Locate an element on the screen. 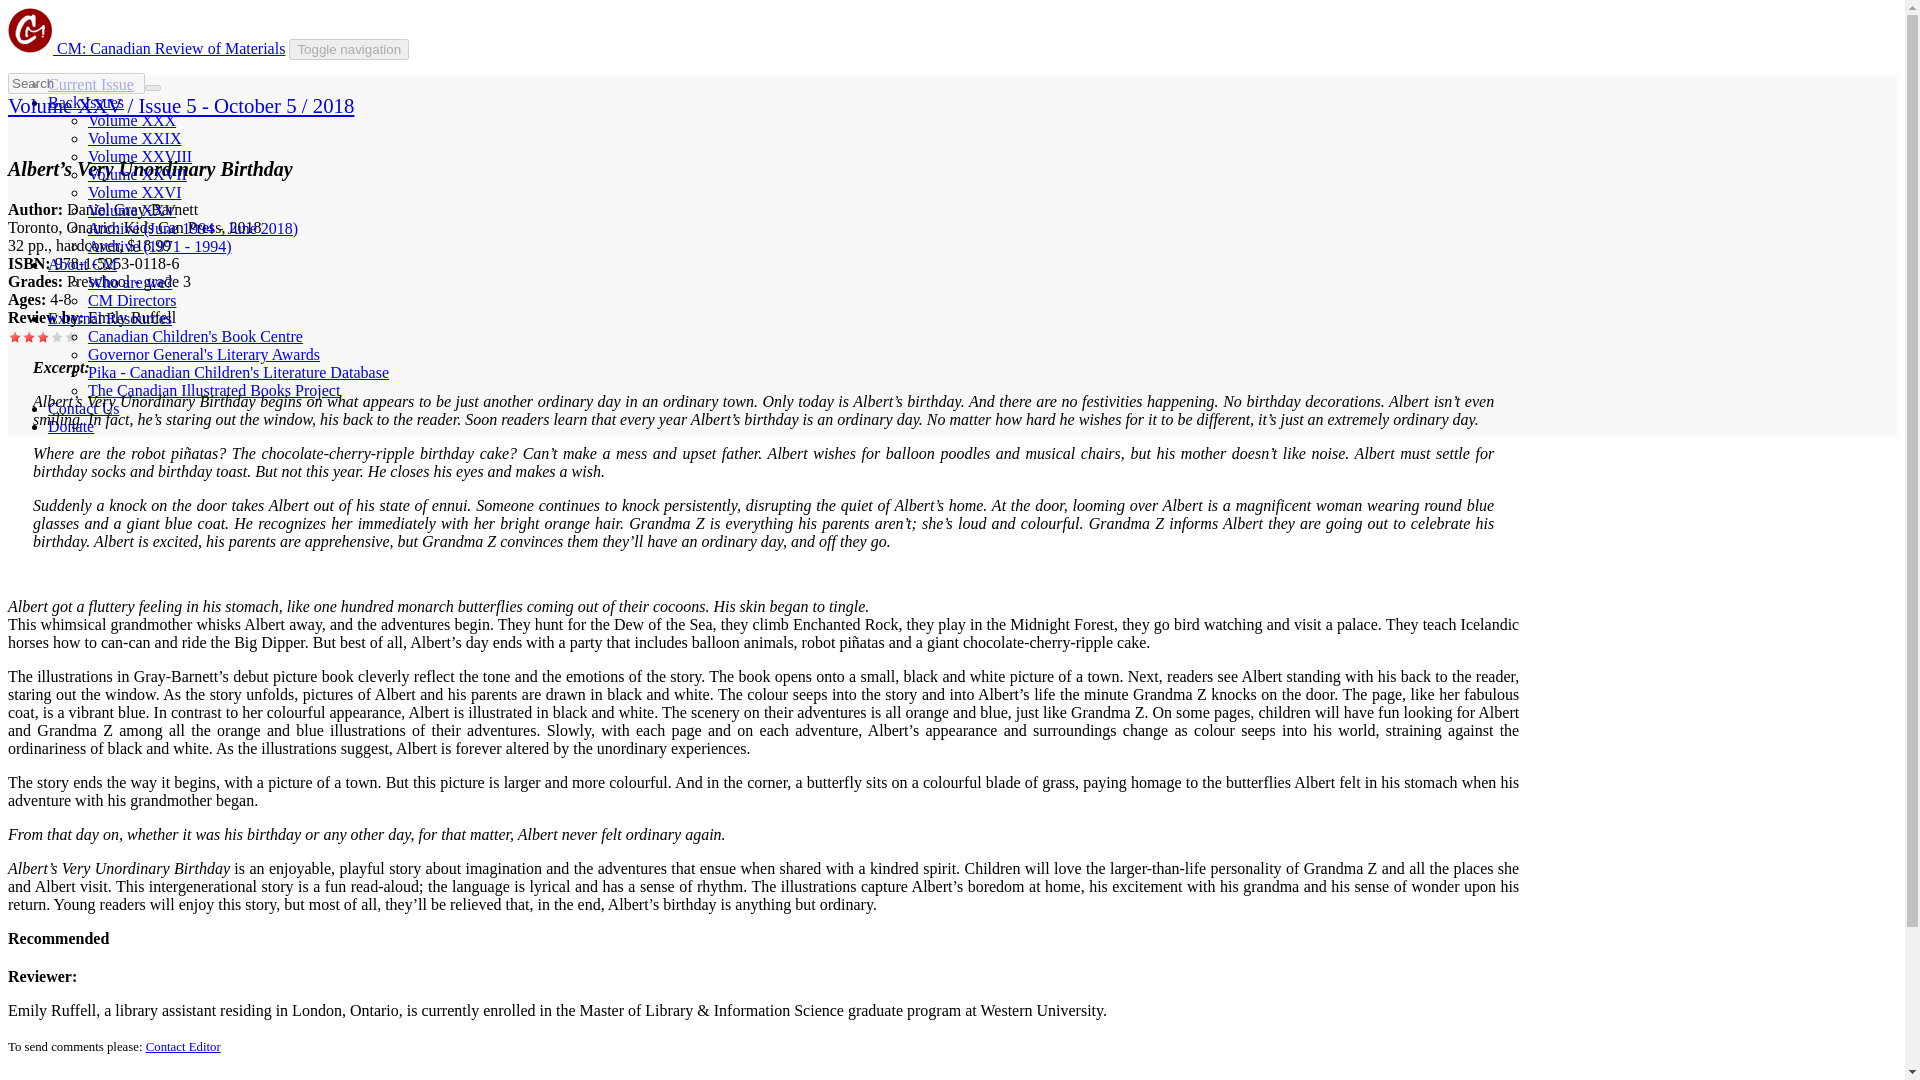  About CM is located at coordinates (82, 264).